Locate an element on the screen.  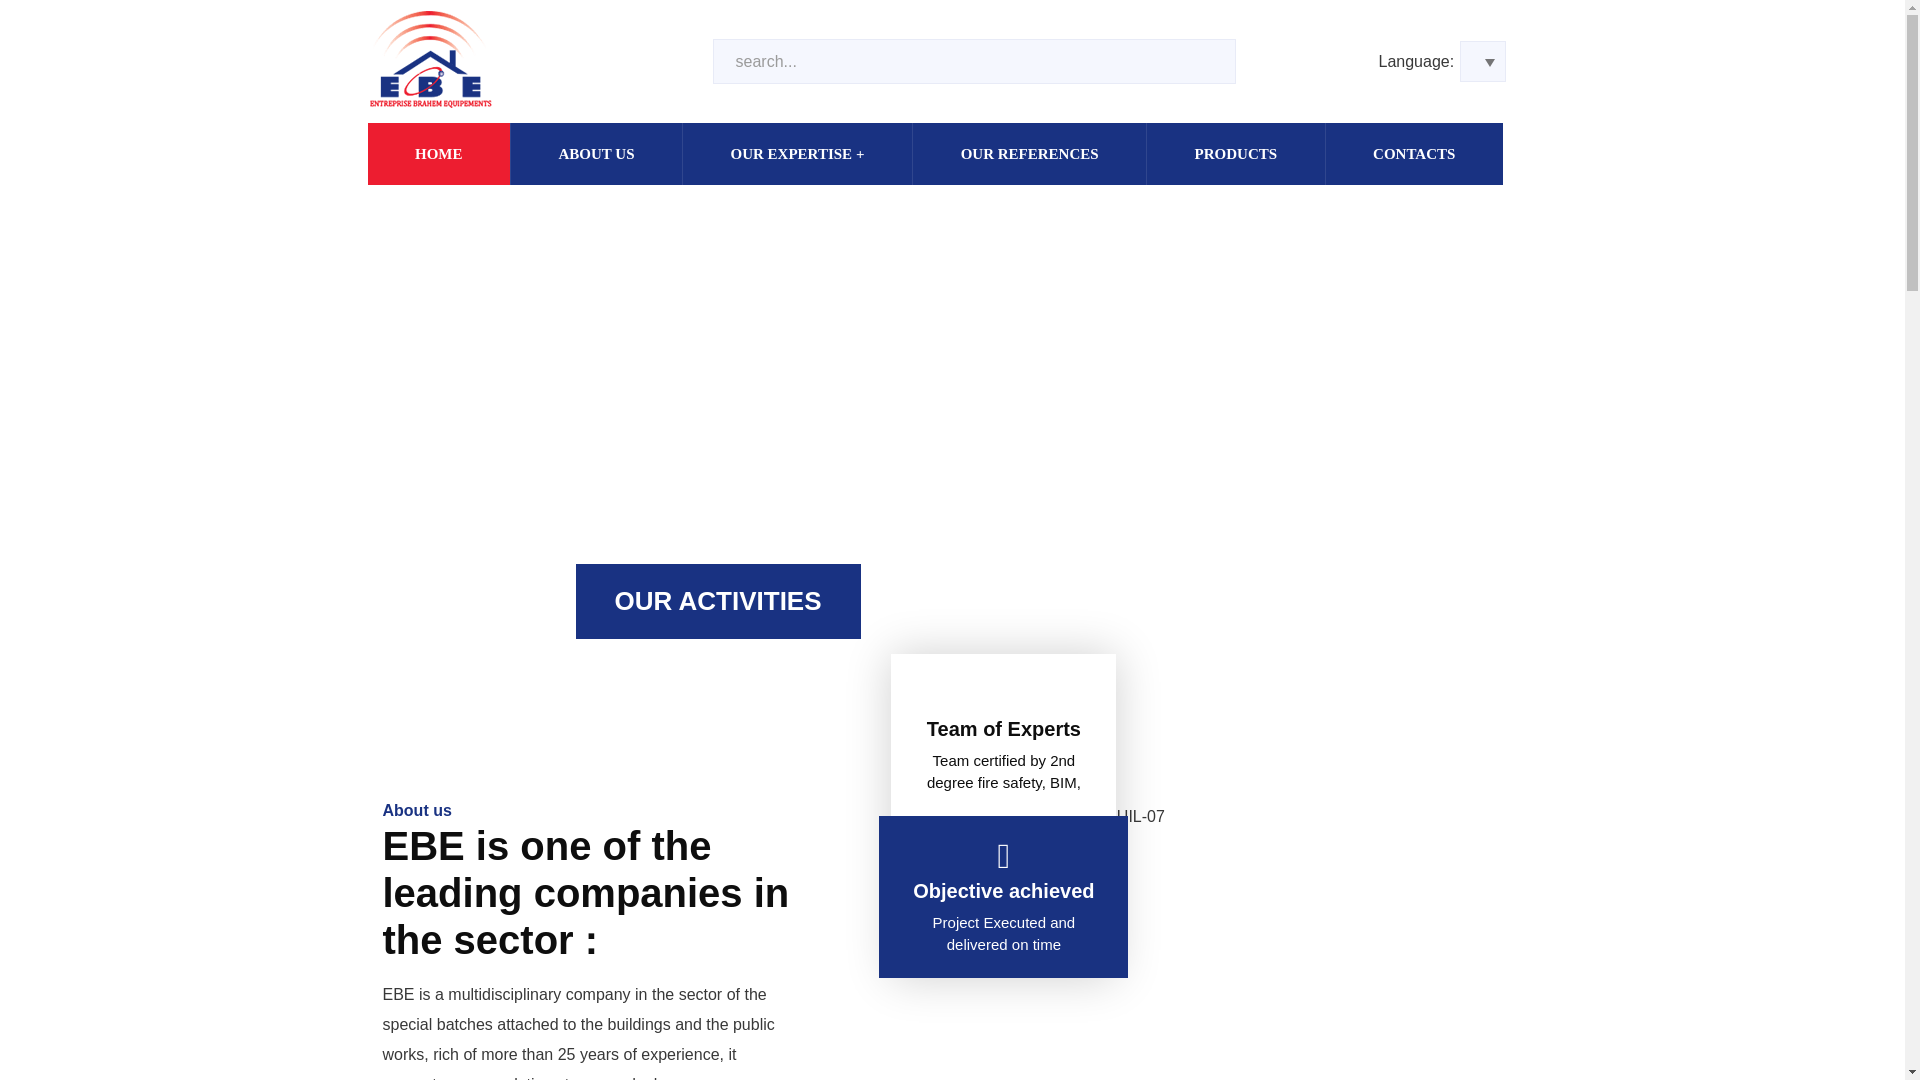
OUR EXPERTISE is located at coordinates (798, 154).